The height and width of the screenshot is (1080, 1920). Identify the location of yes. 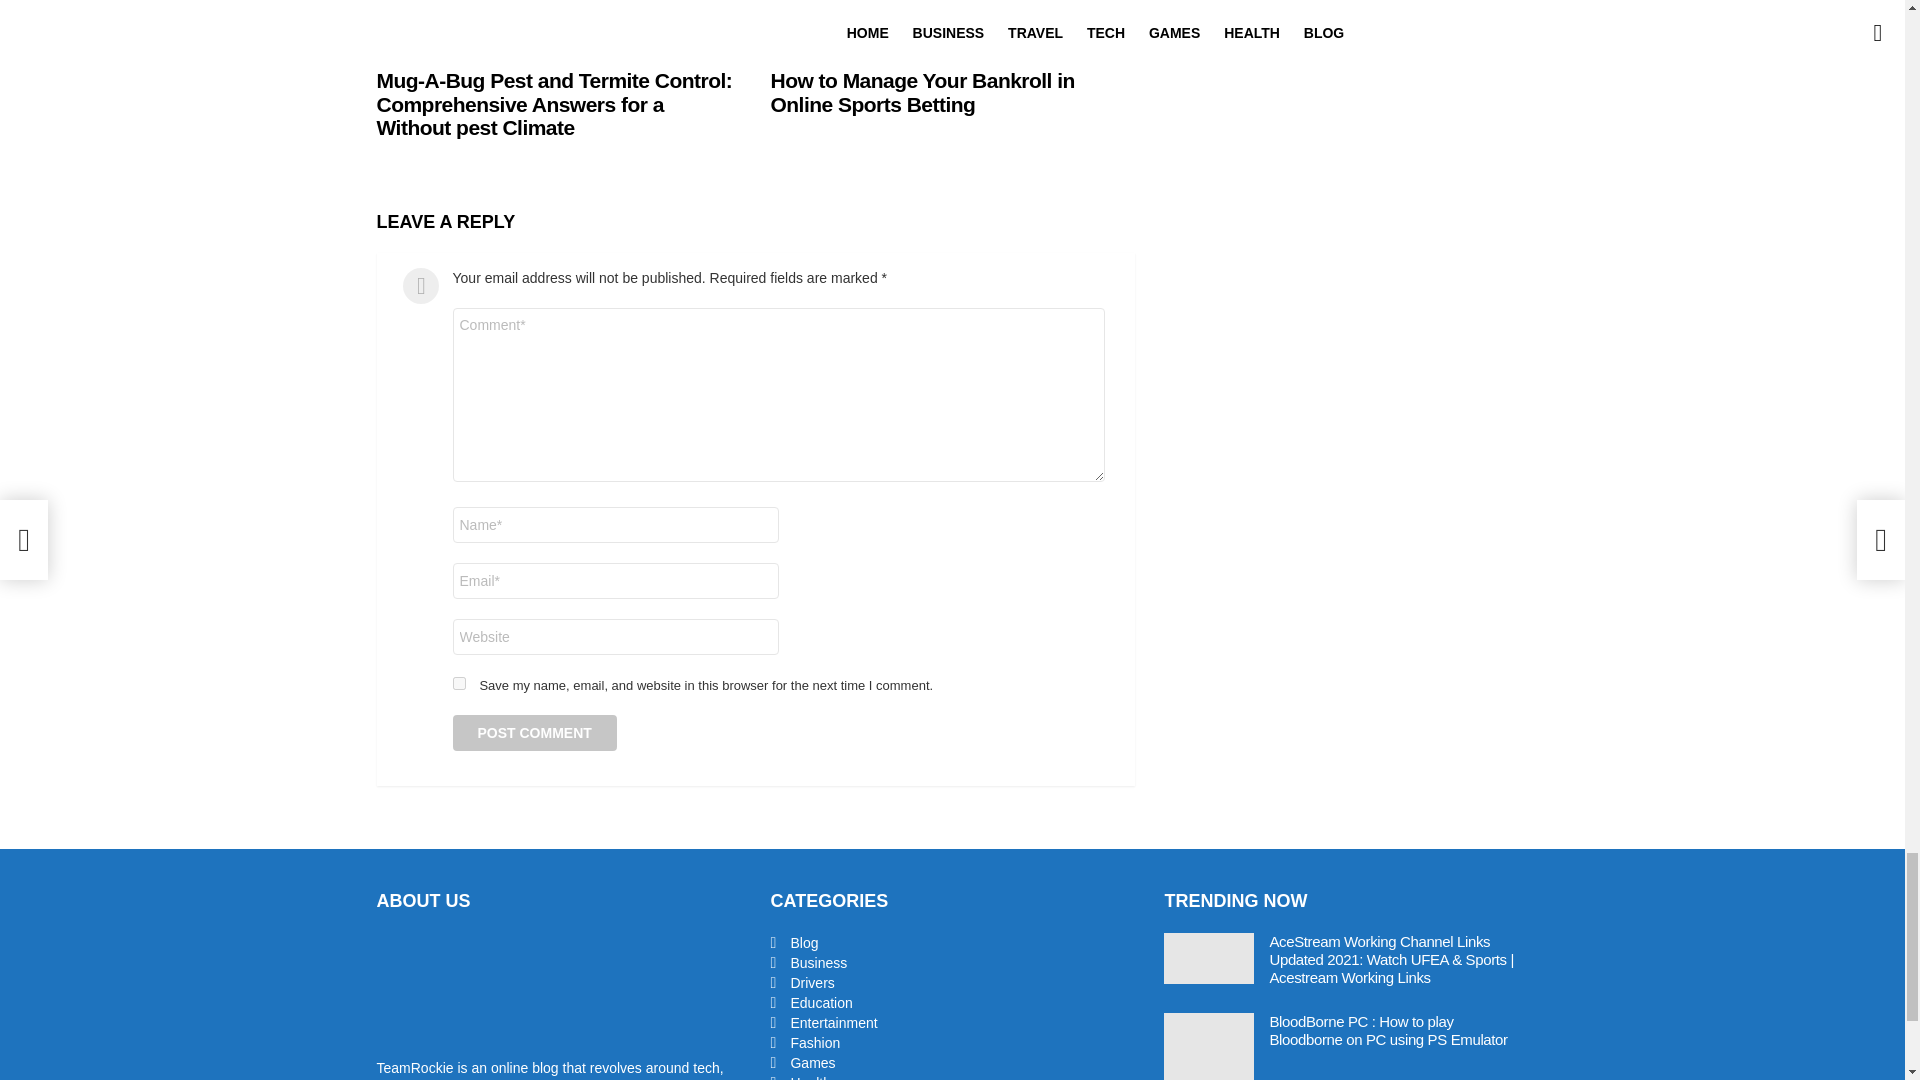
(458, 684).